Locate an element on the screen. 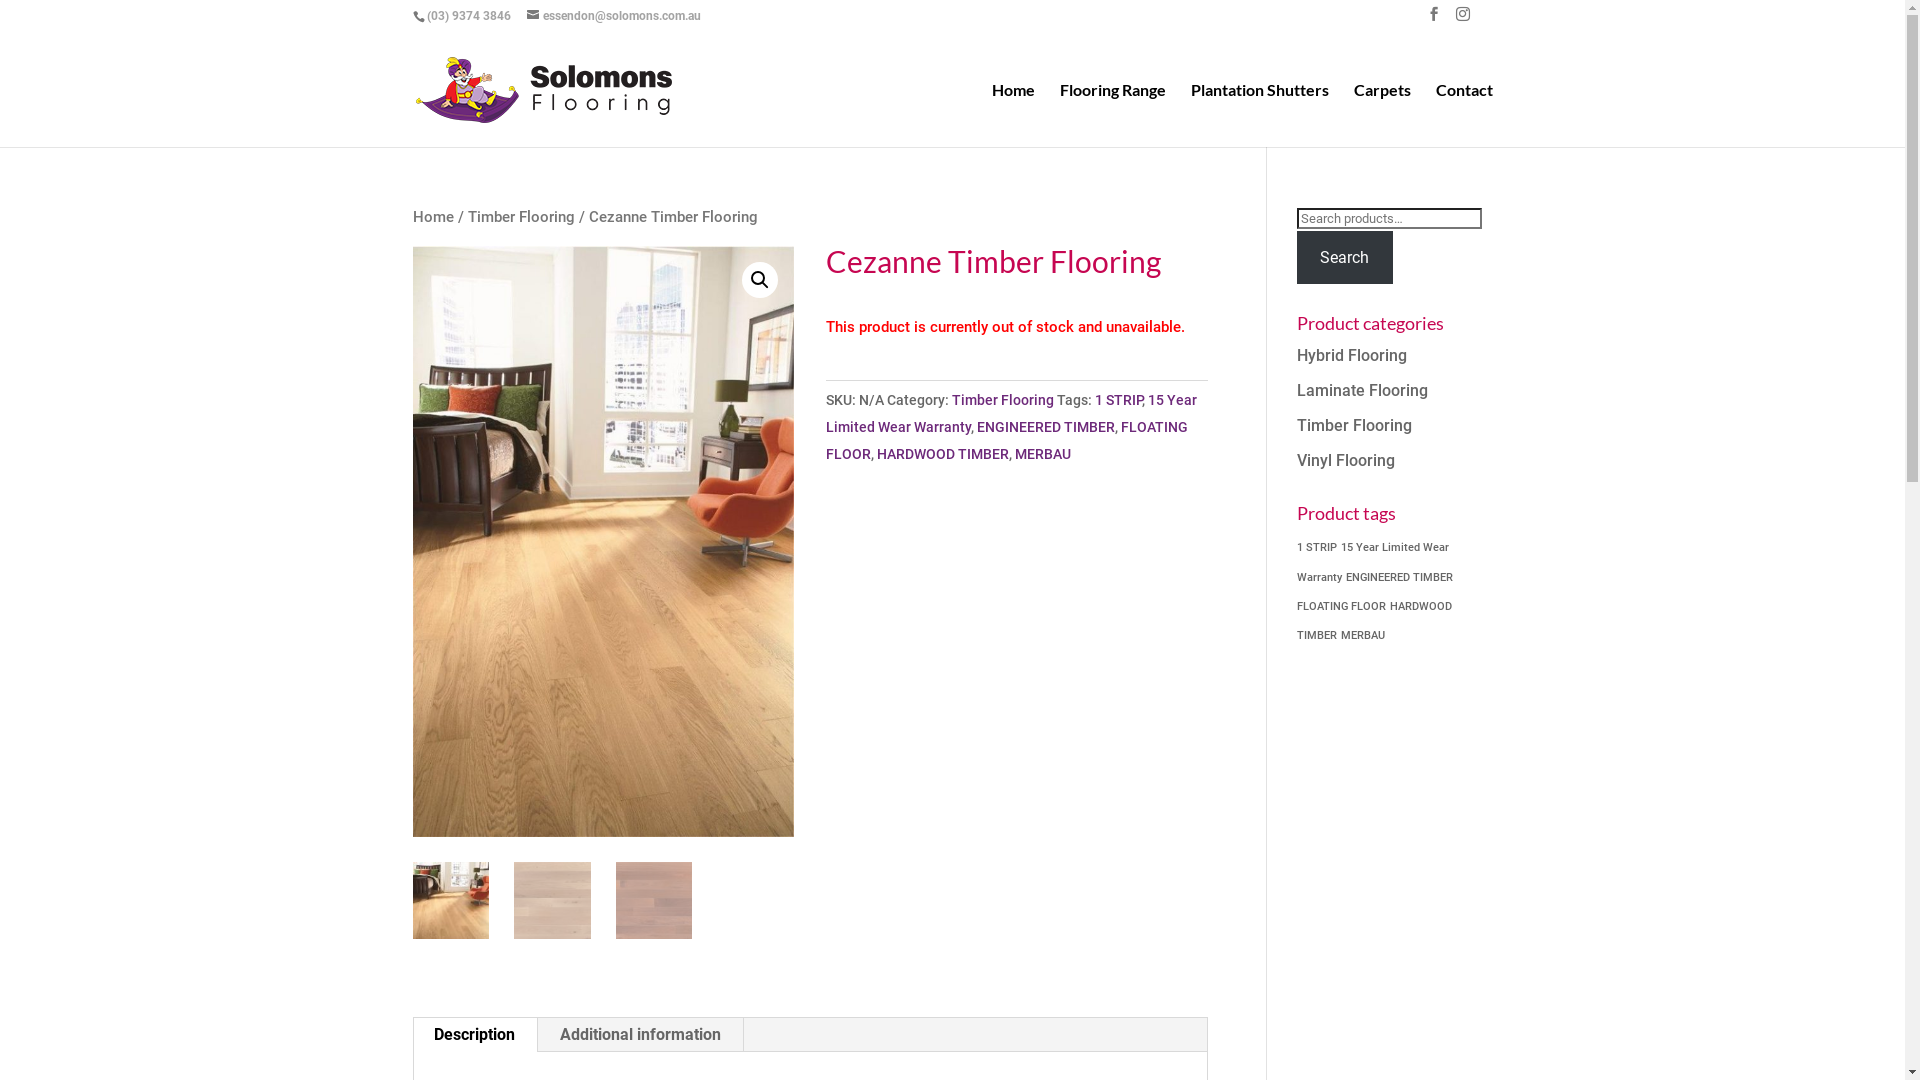 This screenshot has height=1080, width=1920. essendon@solomons.com.au is located at coordinates (613, 16).